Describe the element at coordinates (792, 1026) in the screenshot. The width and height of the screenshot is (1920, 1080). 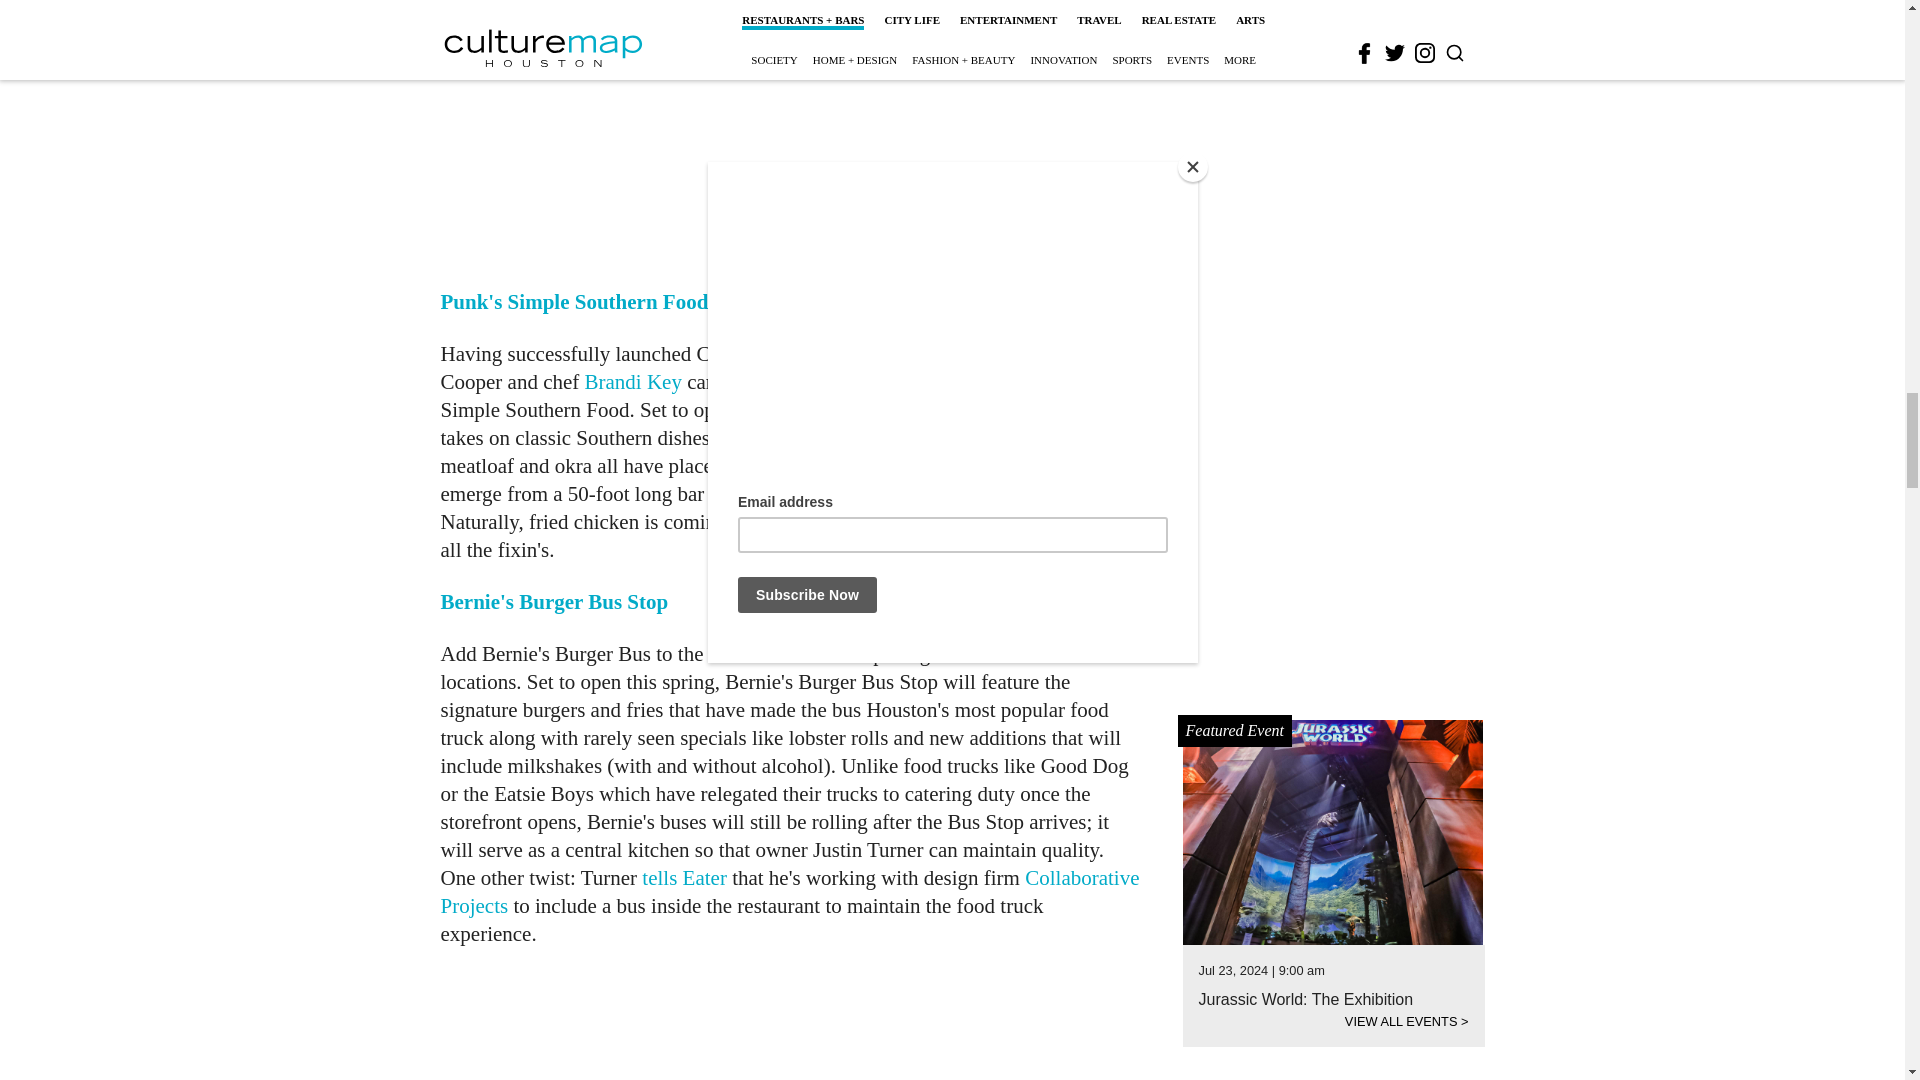
I see `3rd party ad content` at that location.